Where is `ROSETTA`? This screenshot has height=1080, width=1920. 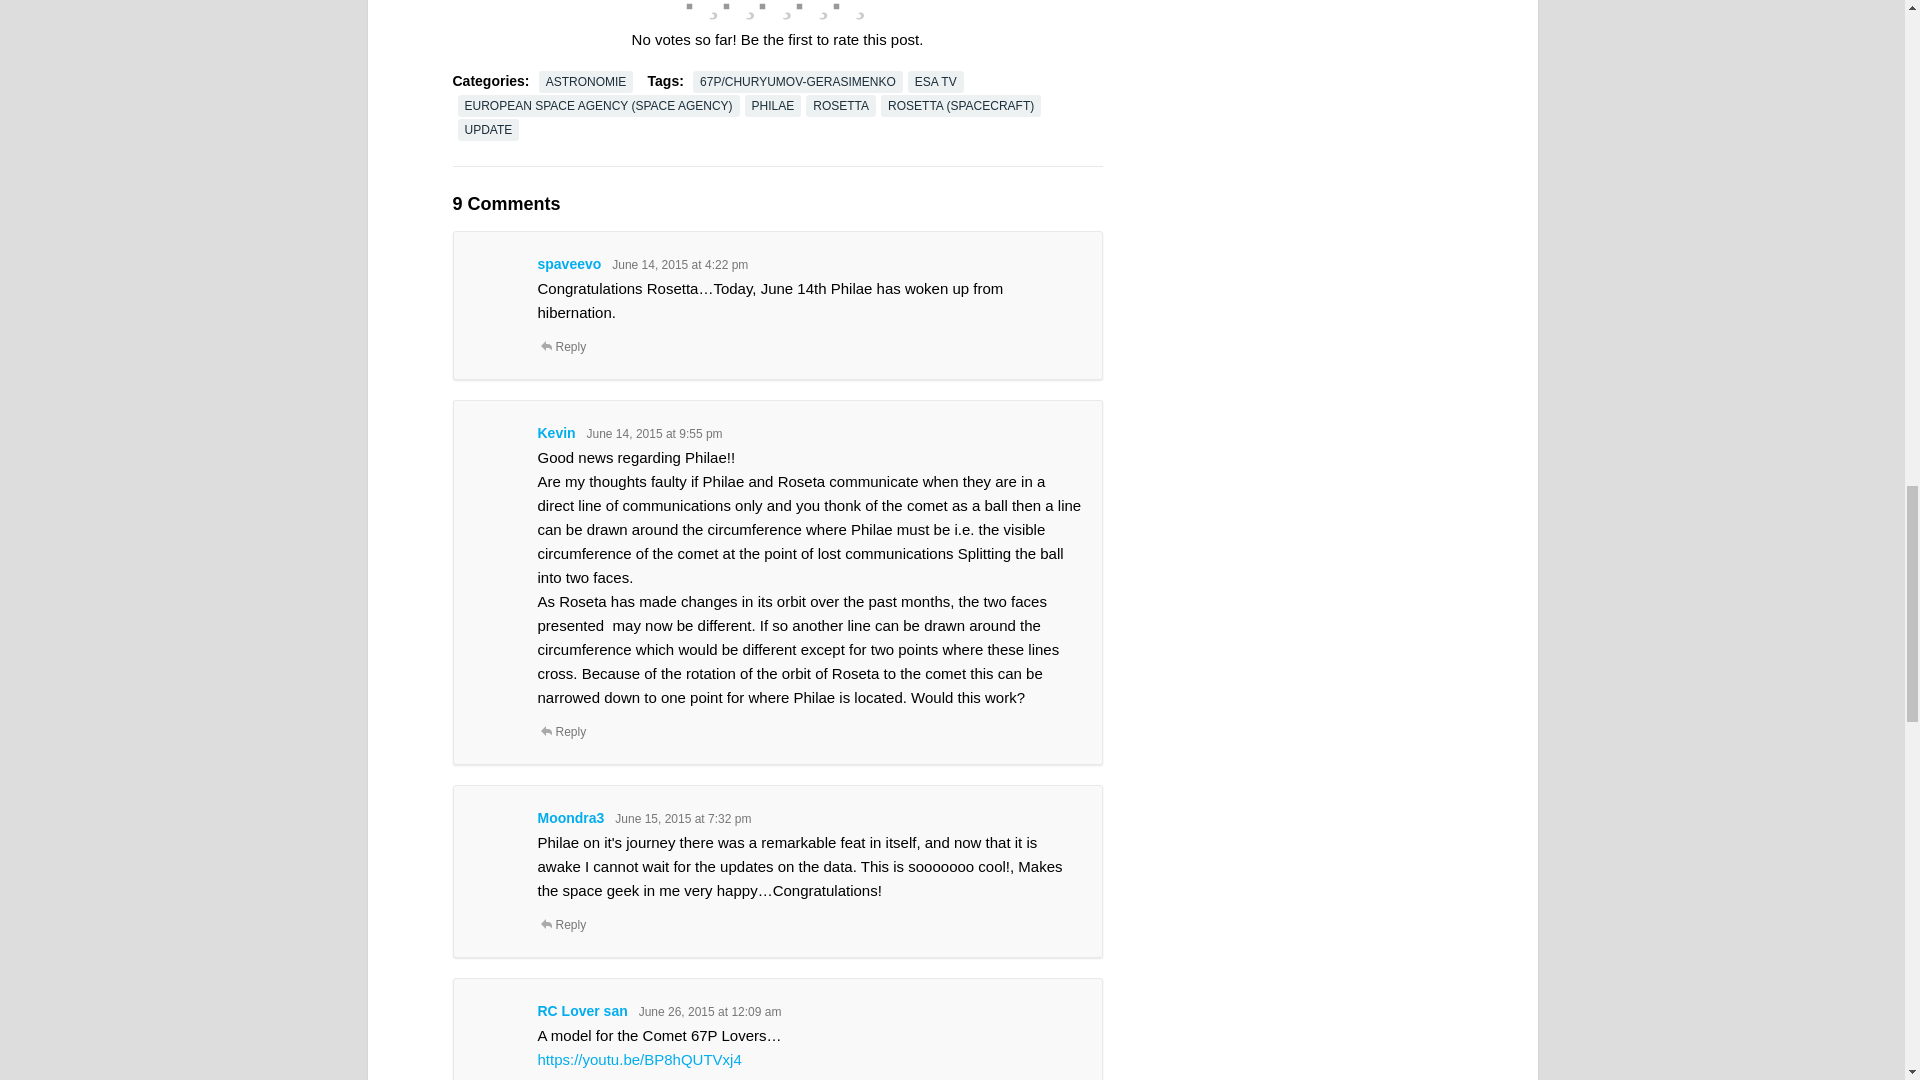 ROSETTA is located at coordinates (840, 106).